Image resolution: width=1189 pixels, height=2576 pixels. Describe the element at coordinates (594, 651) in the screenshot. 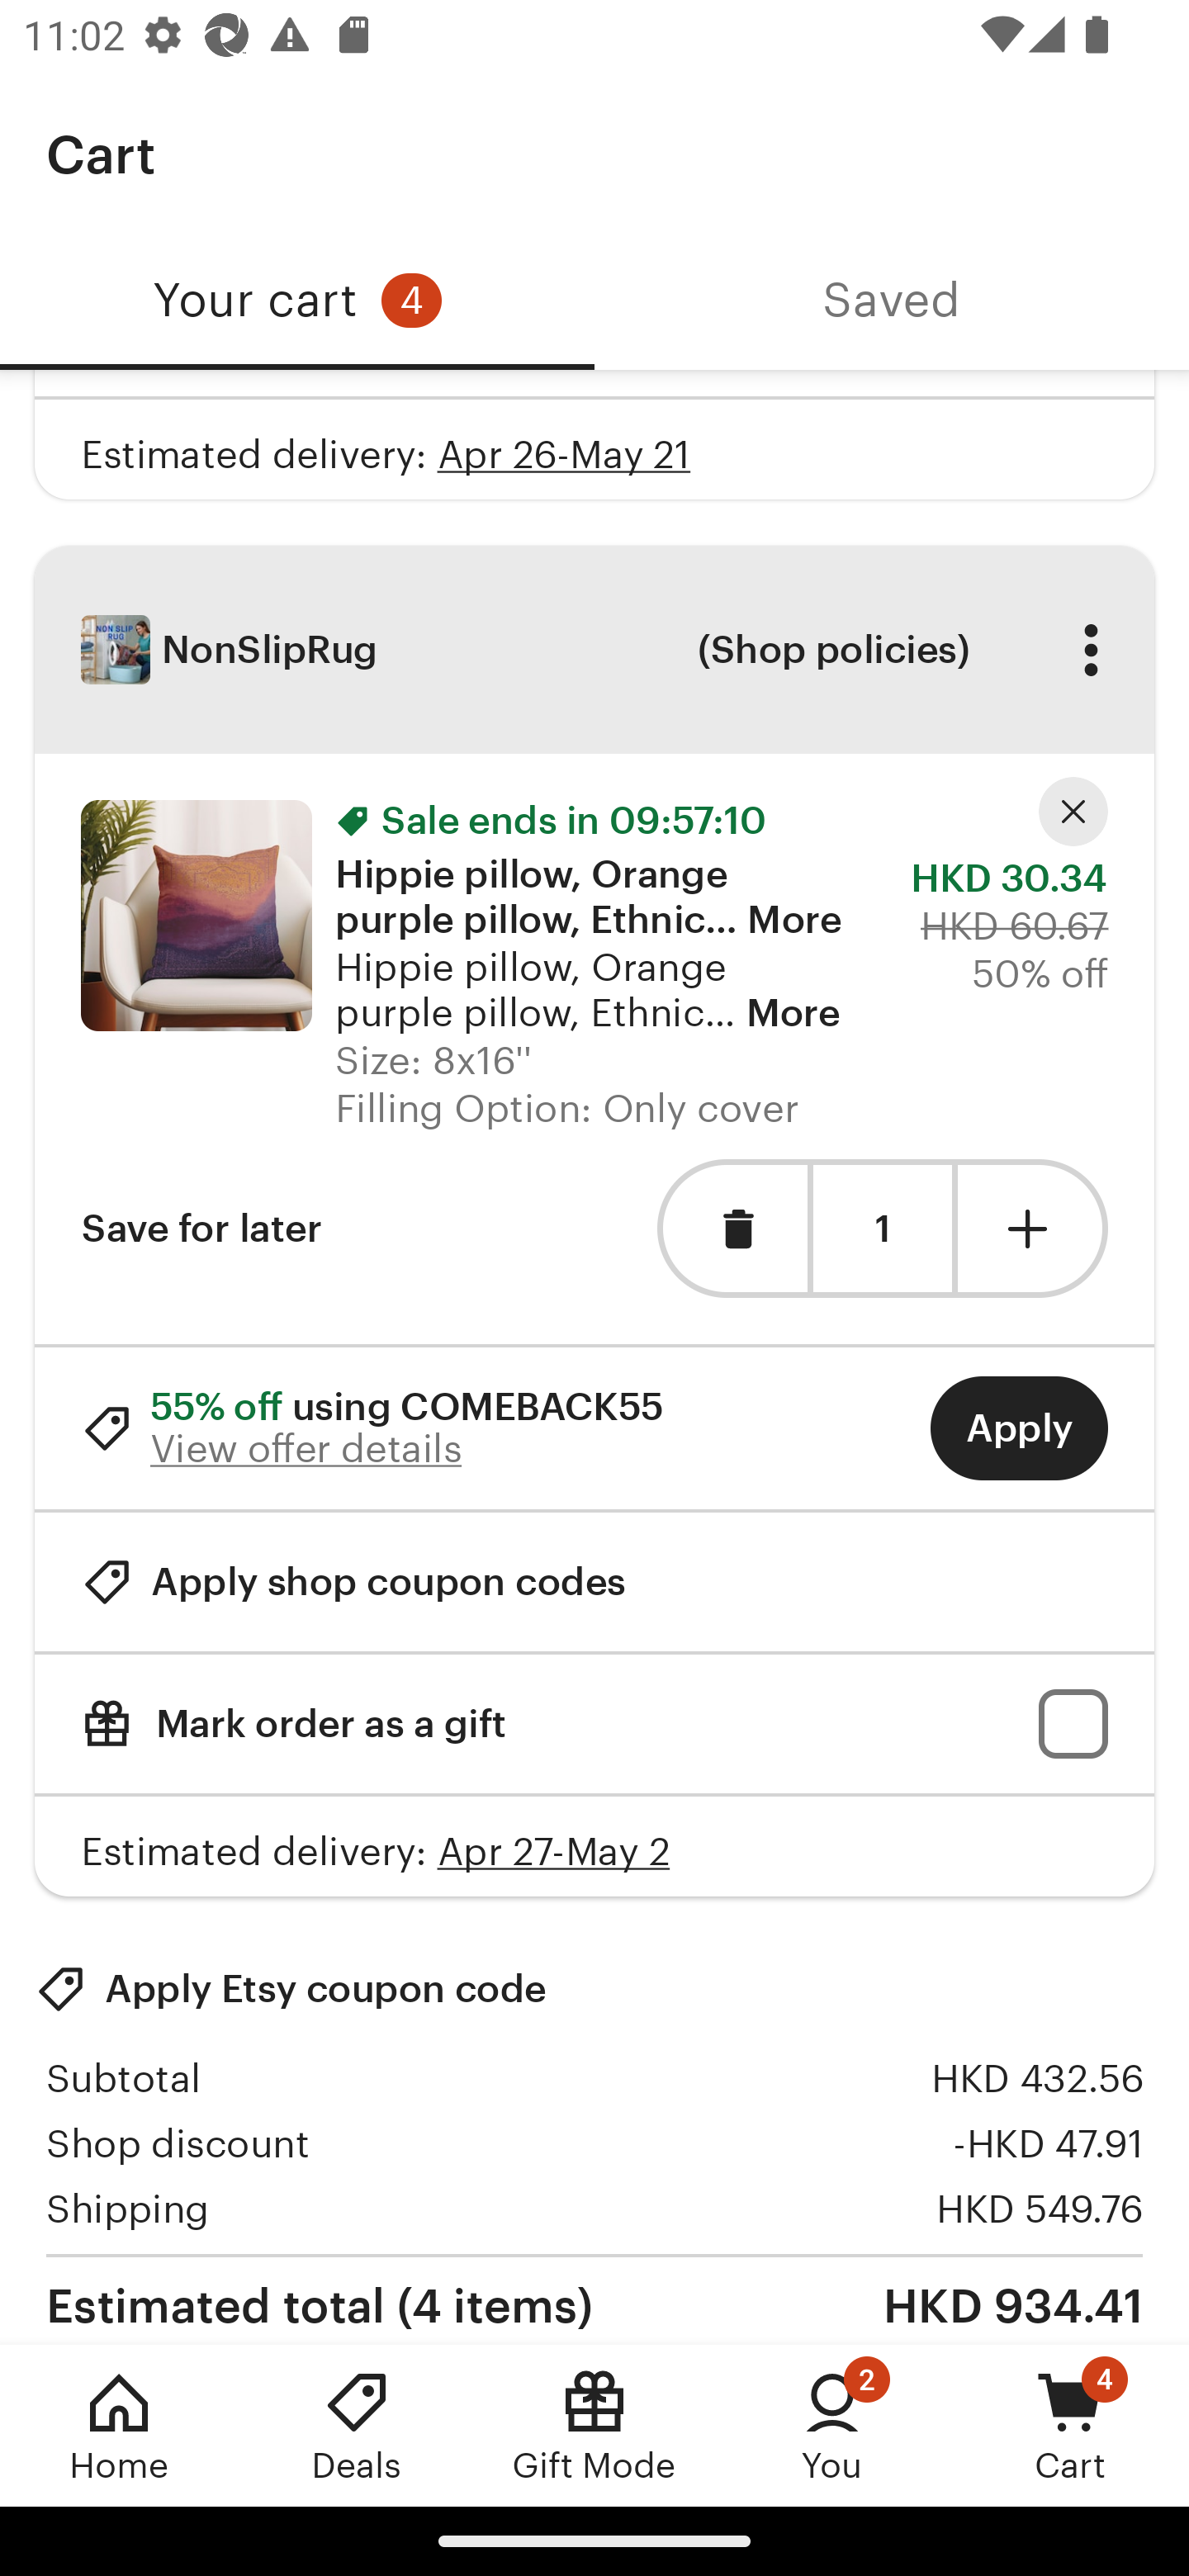

I see `NonSlipRug (Shop policies) More options` at that location.